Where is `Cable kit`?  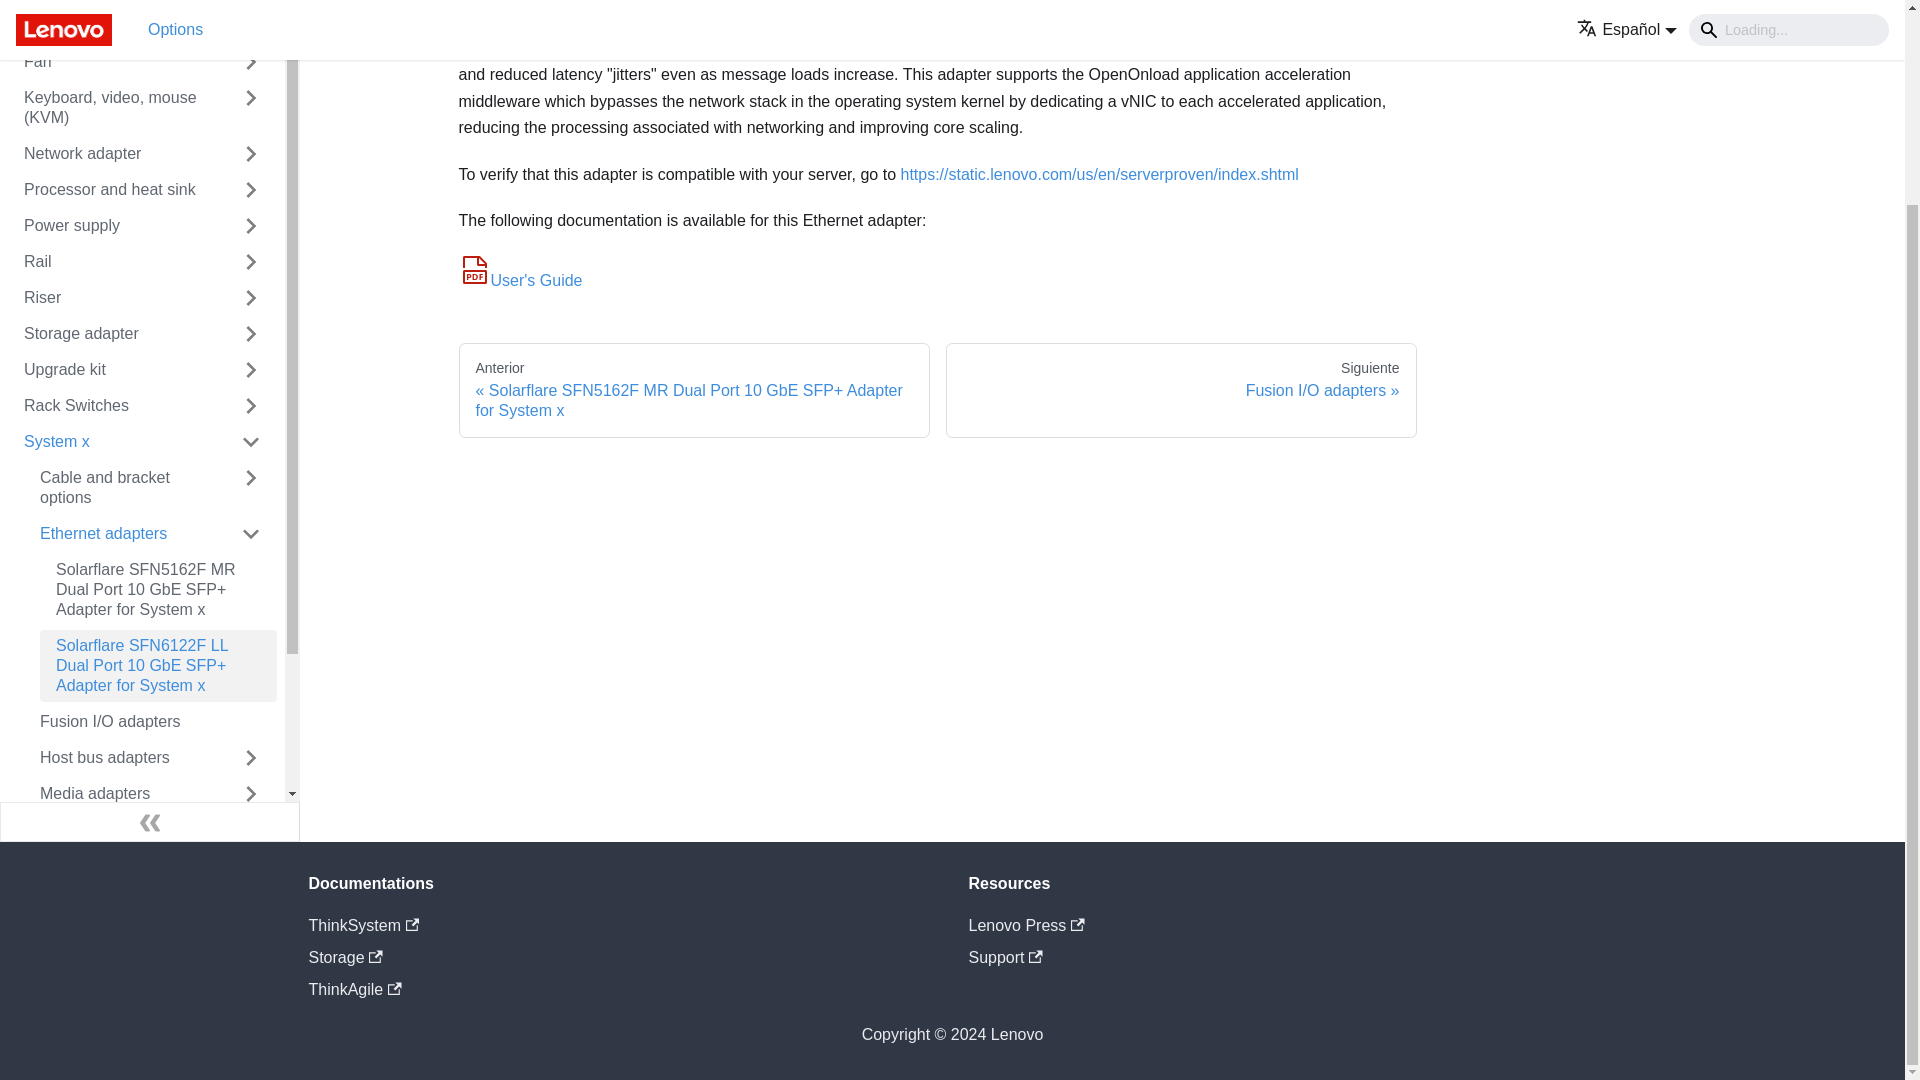 Cable kit is located at coordinates (114, 3).